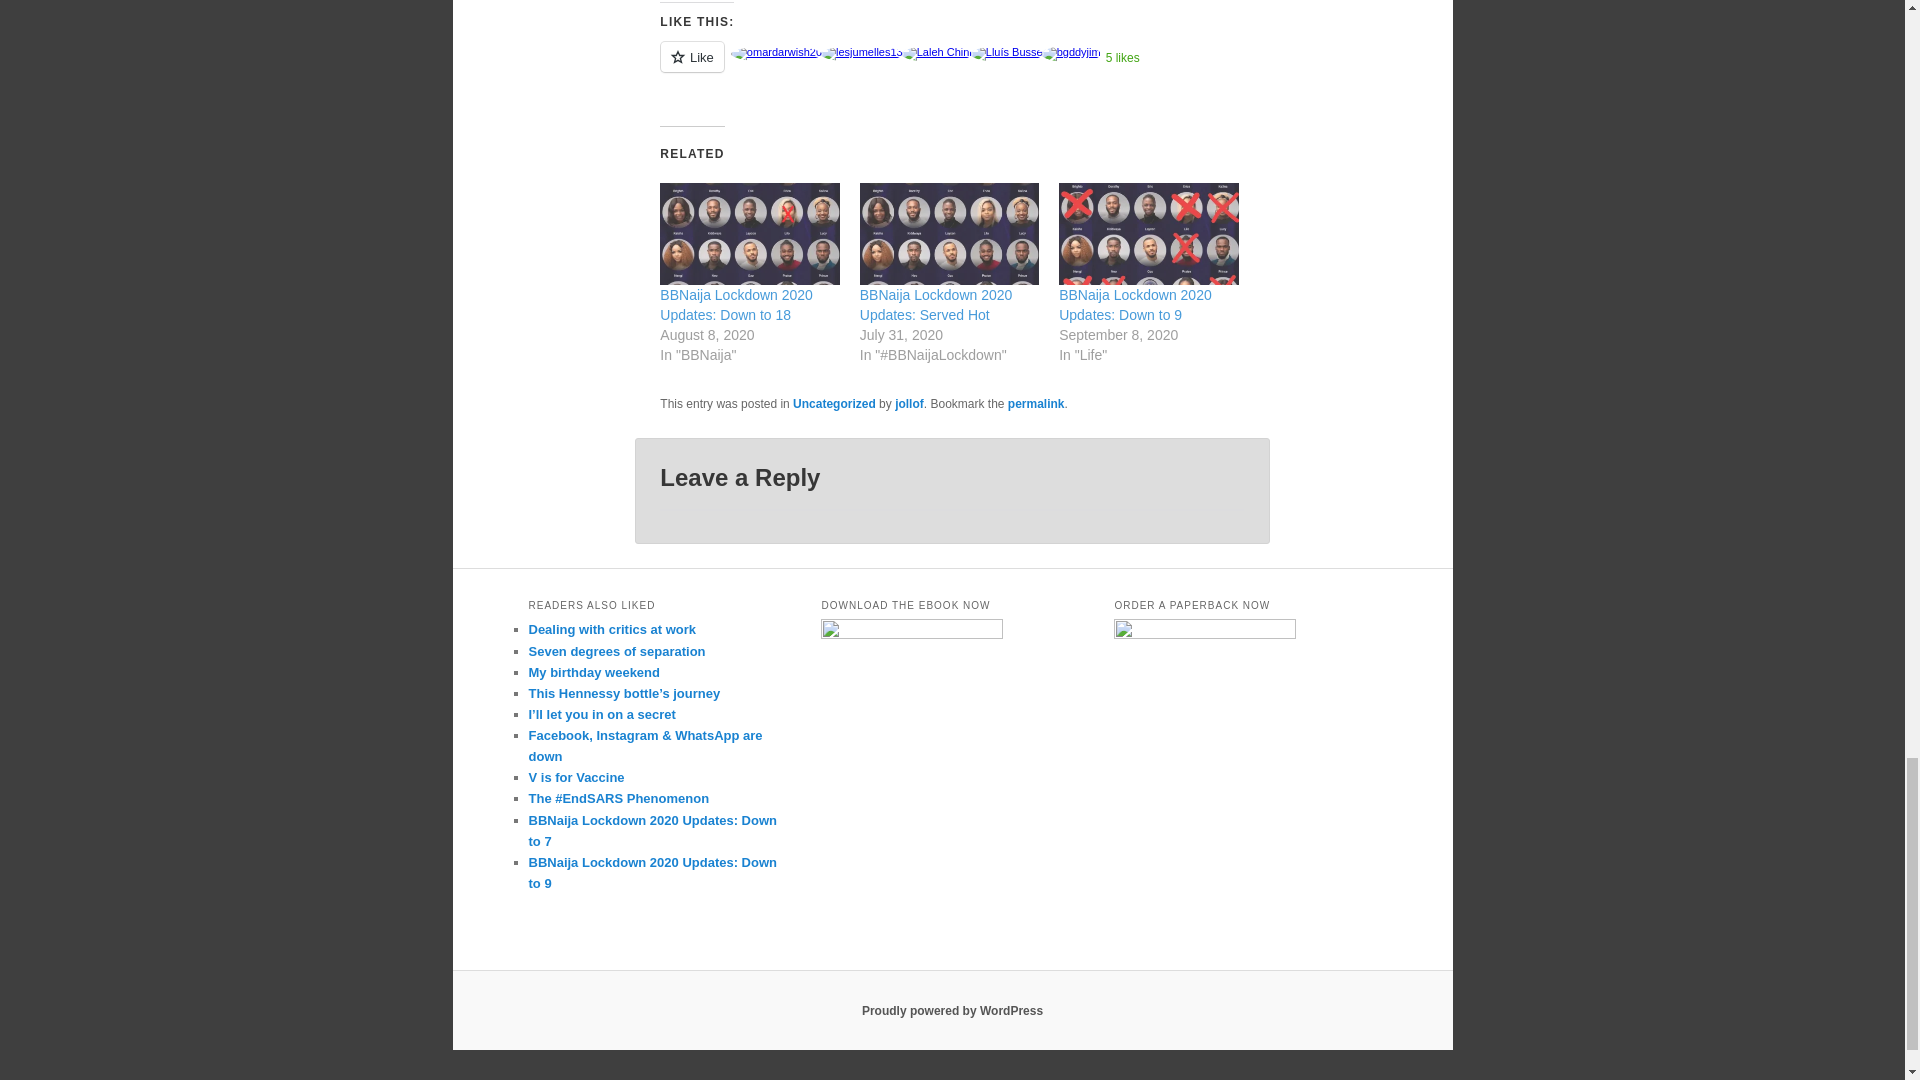 This screenshot has width=1920, height=1080. Describe the element at coordinates (616, 650) in the screenshot. I see `Seven degrees of separation` at that location.